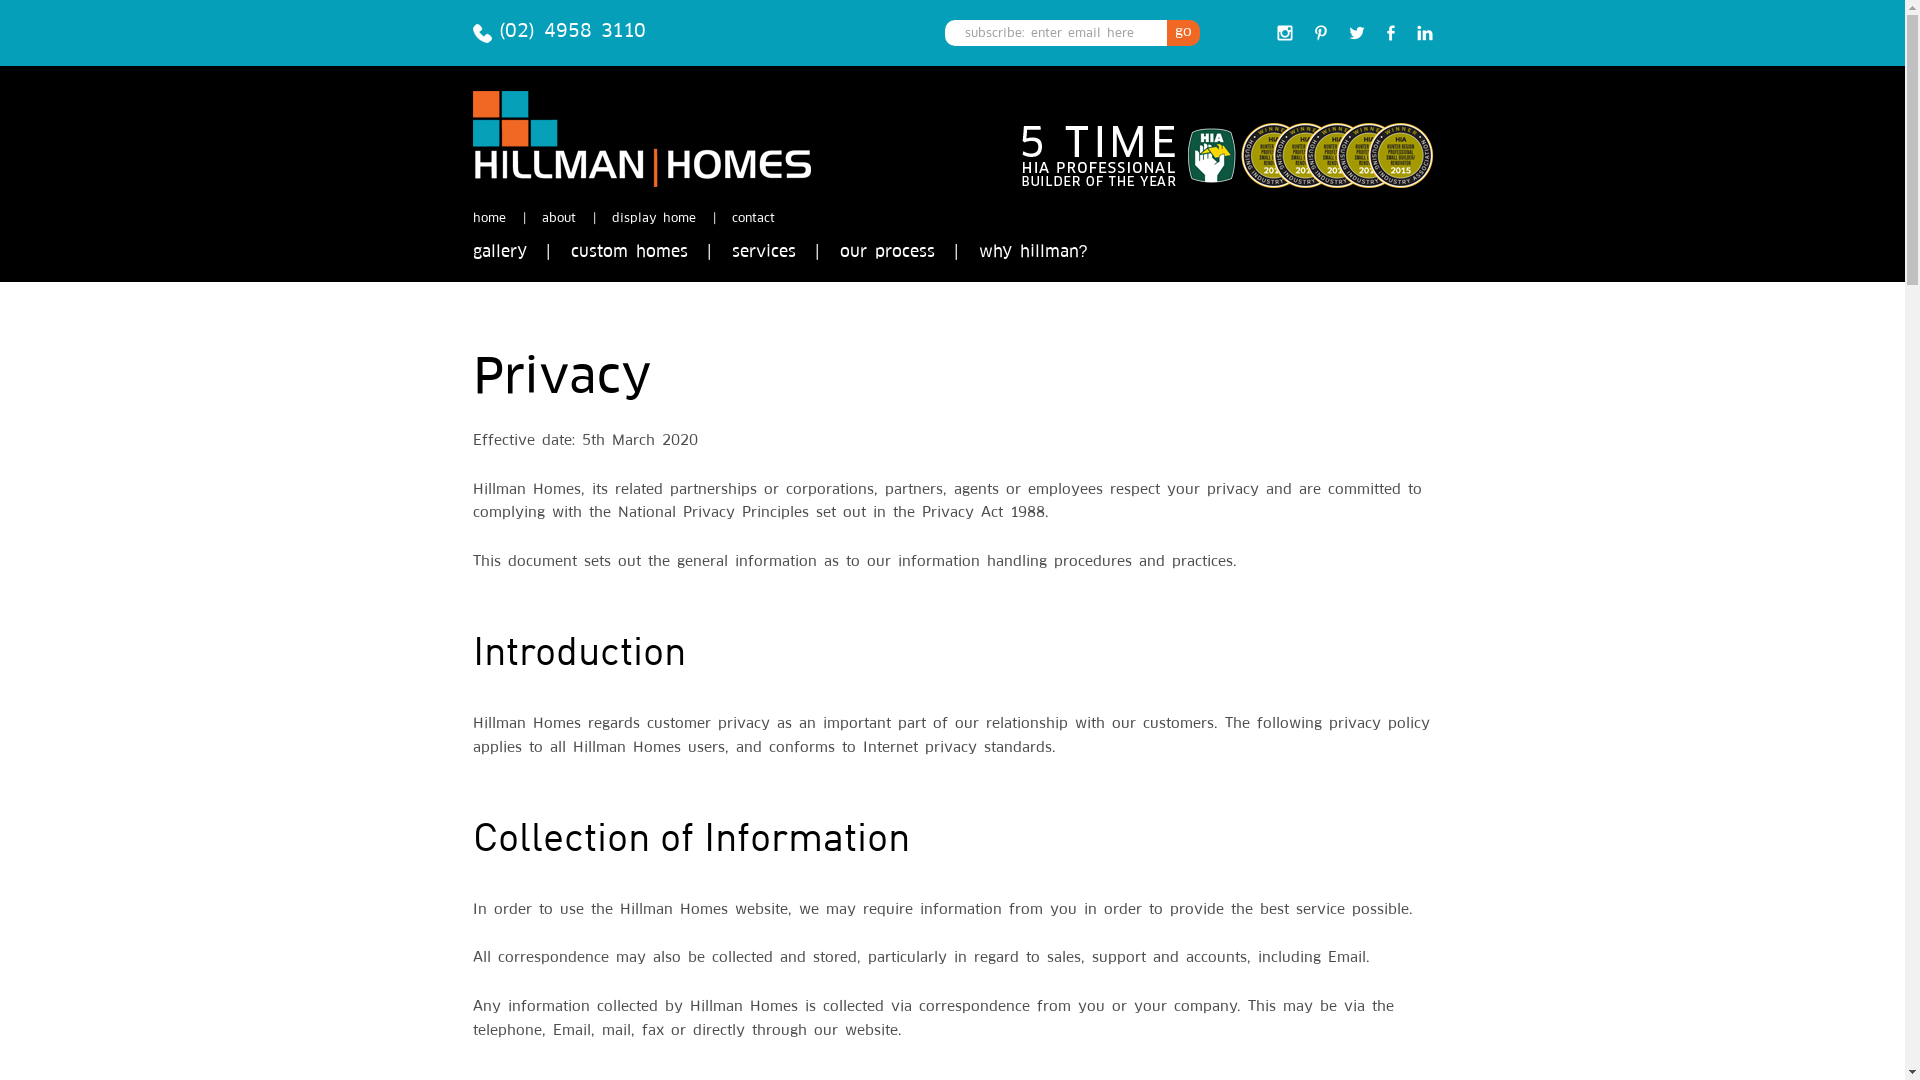  What do you see at coordinates (1284, 33) in the screenshot?
I see `Instagram` at bounding box center [1284, 33].